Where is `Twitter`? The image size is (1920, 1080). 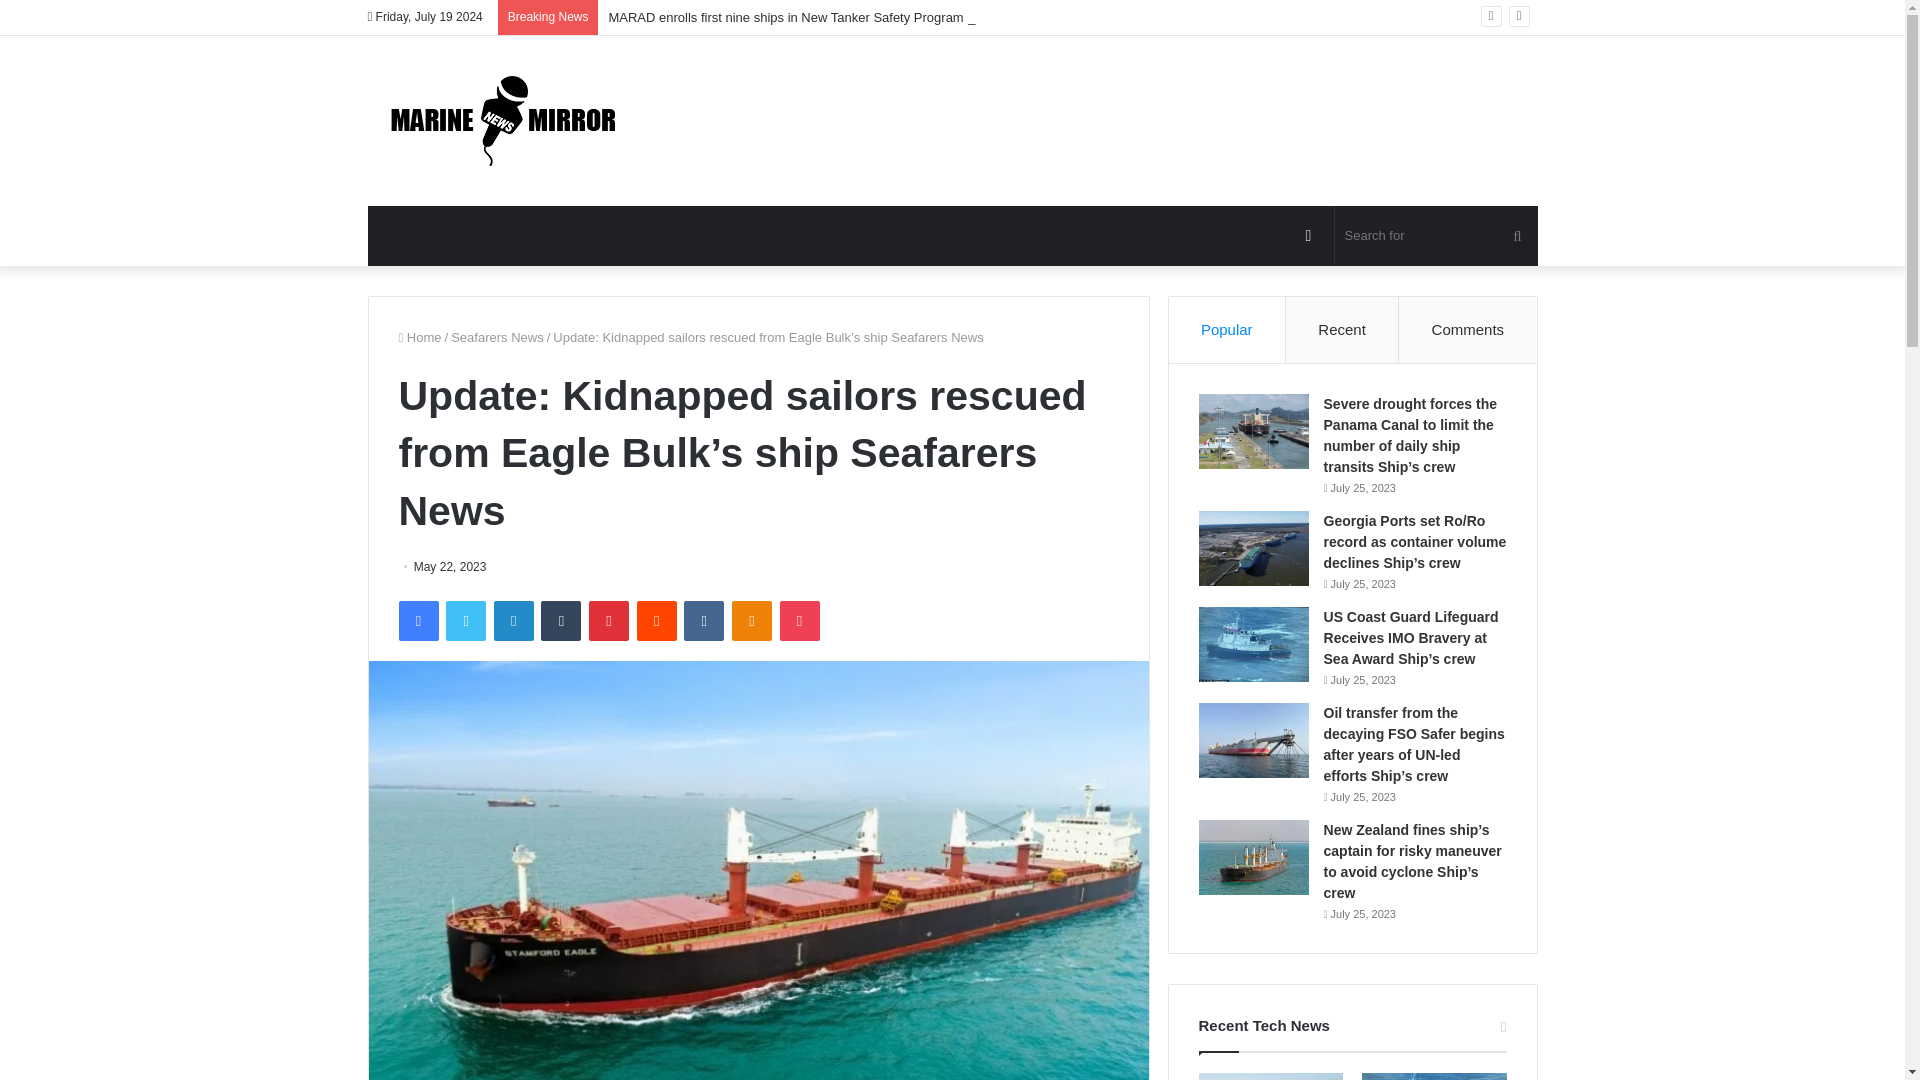
Twitter is located at coordinates (465, 620).